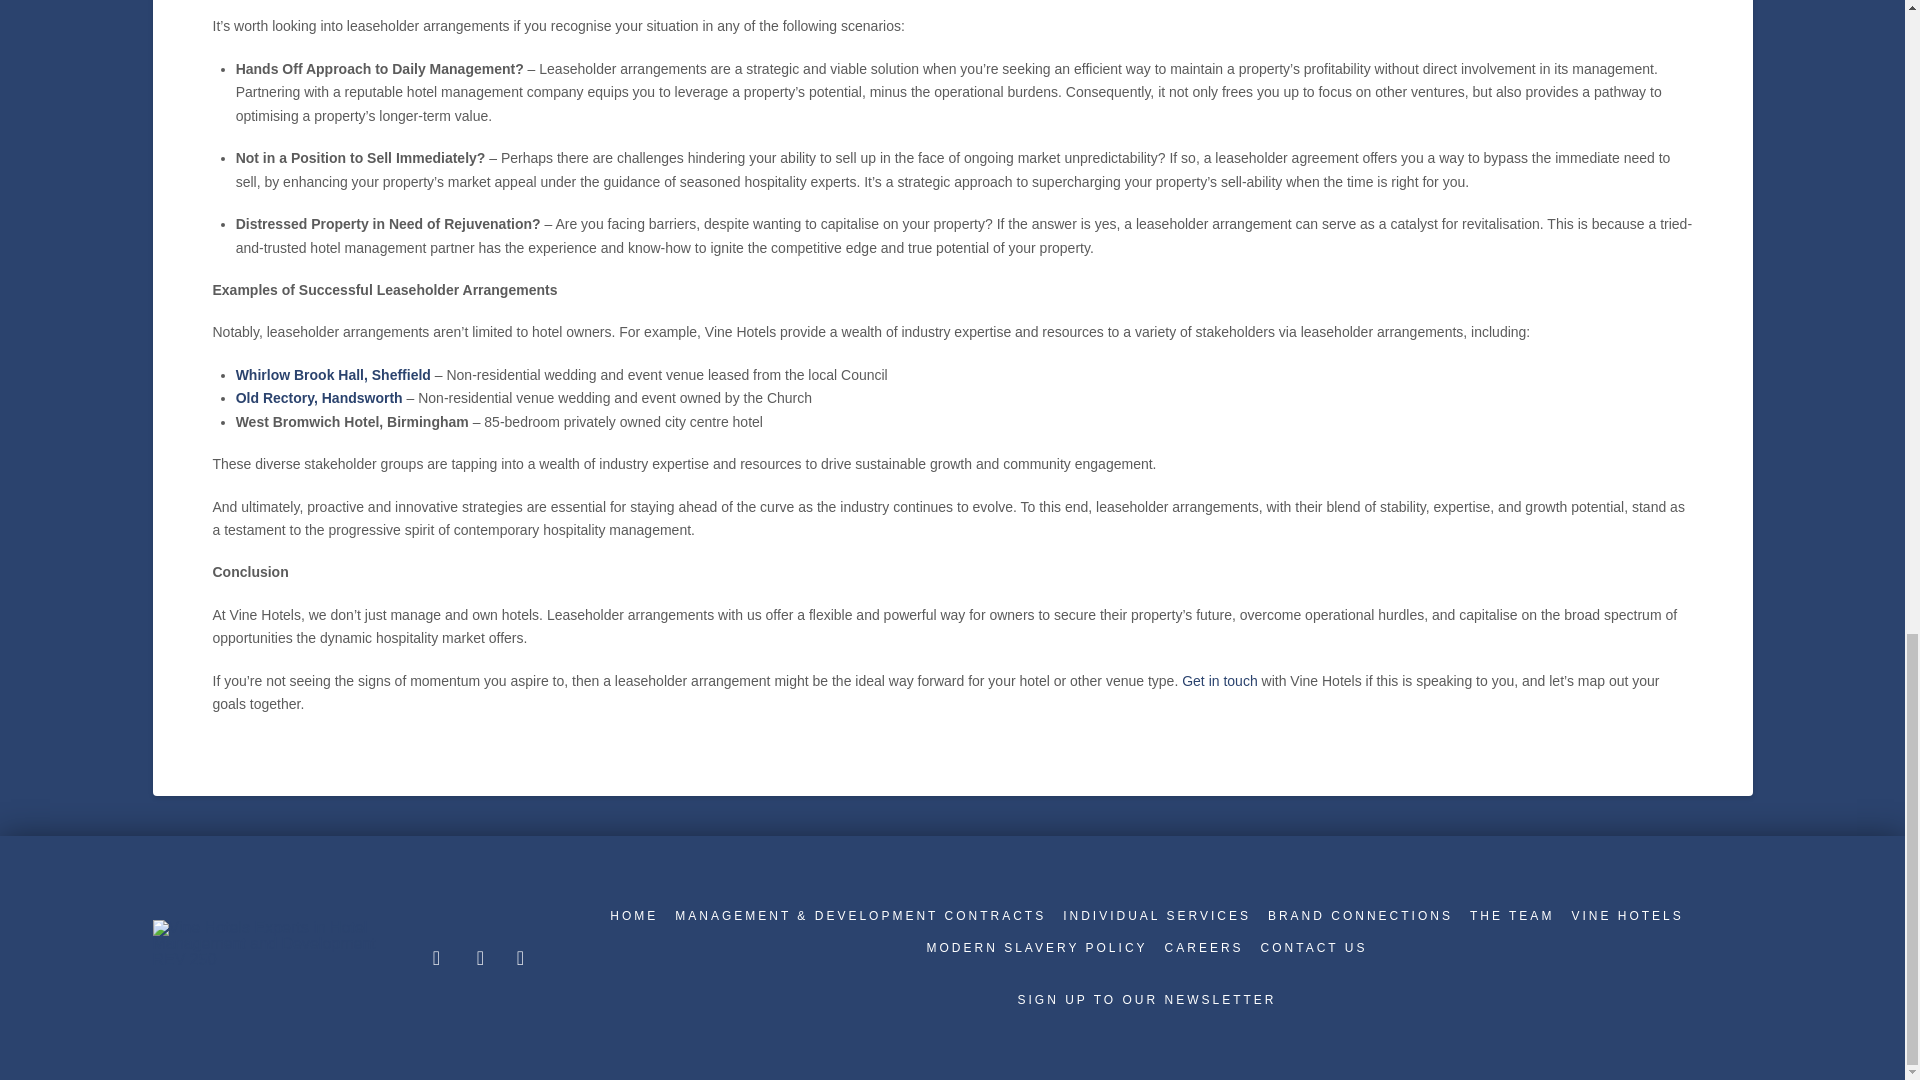 The width and height of the screenshot is (1920, 1080). Describe the element at coordinates (1203, 948) in the screenshot. I see `CAREERS` at that location.